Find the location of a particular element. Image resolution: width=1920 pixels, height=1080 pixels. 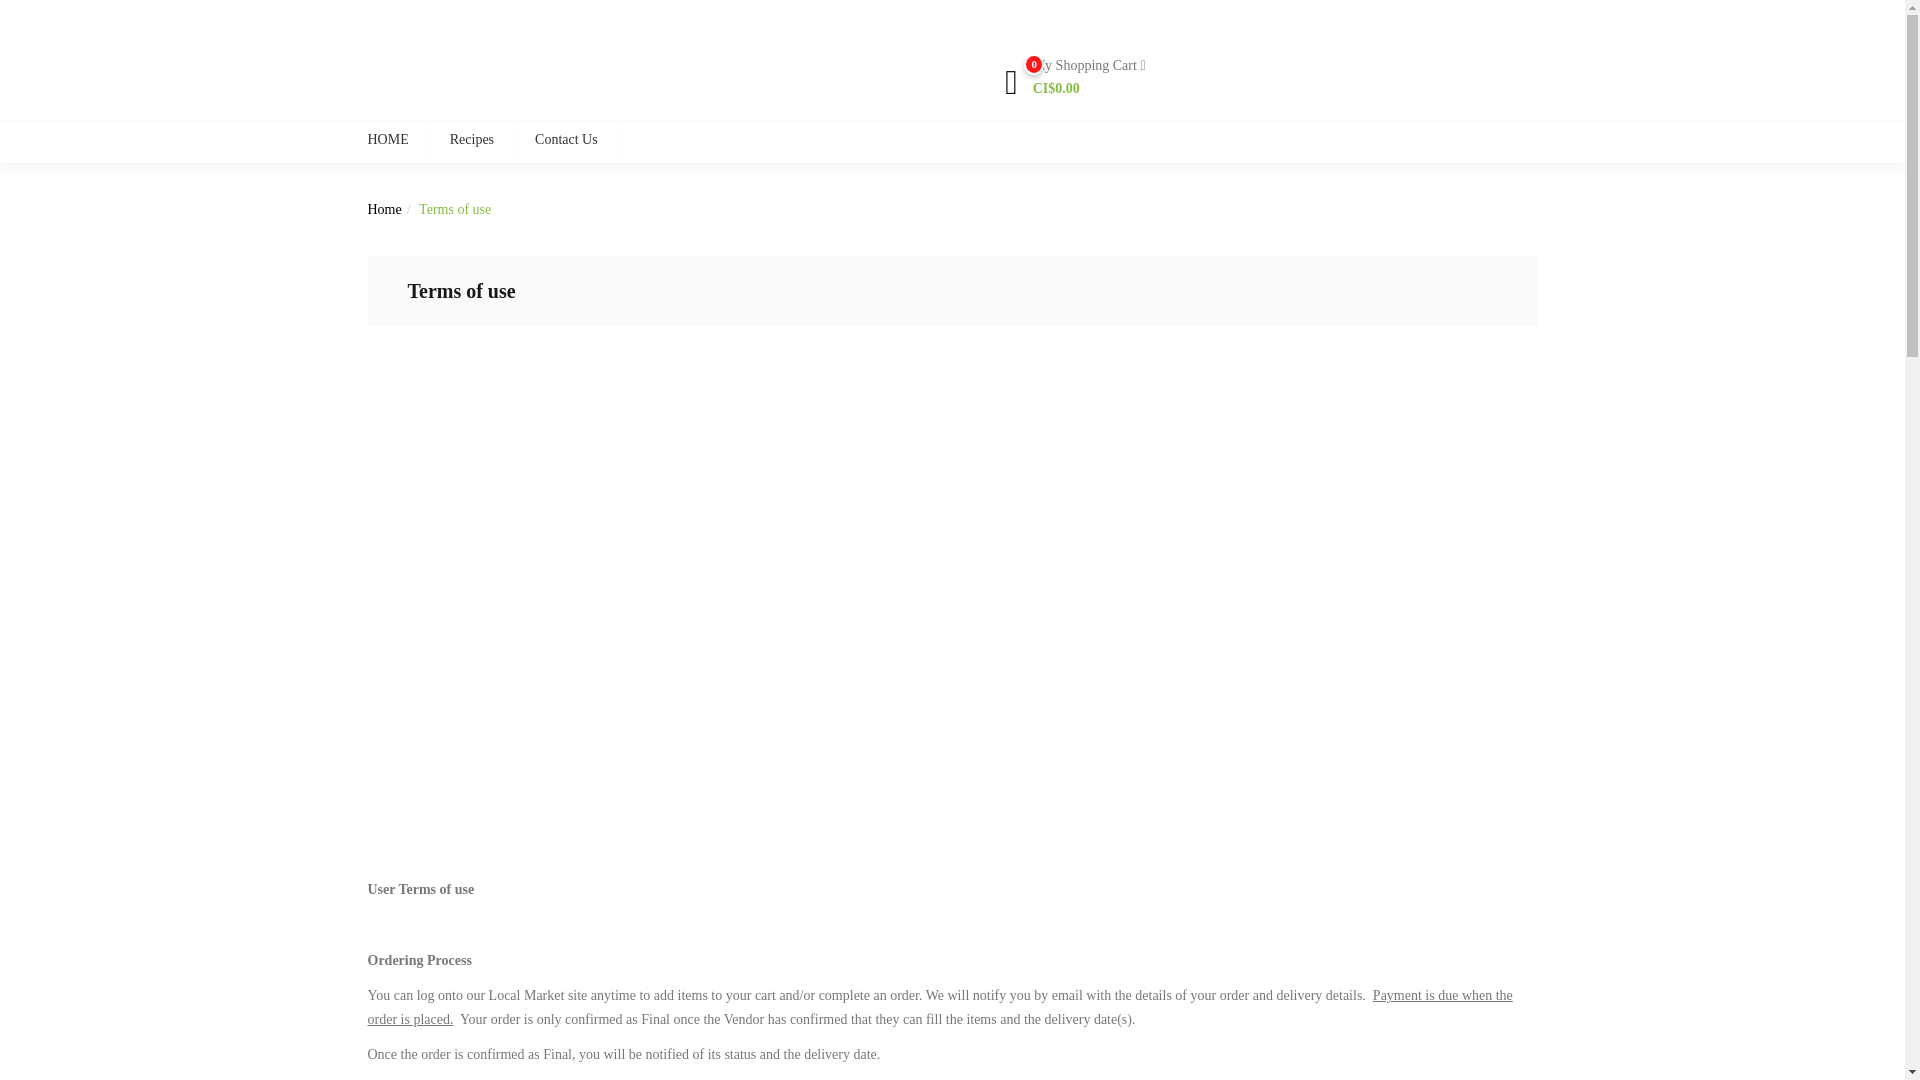

View your shopping cart is located at coordinates (1074, 77).